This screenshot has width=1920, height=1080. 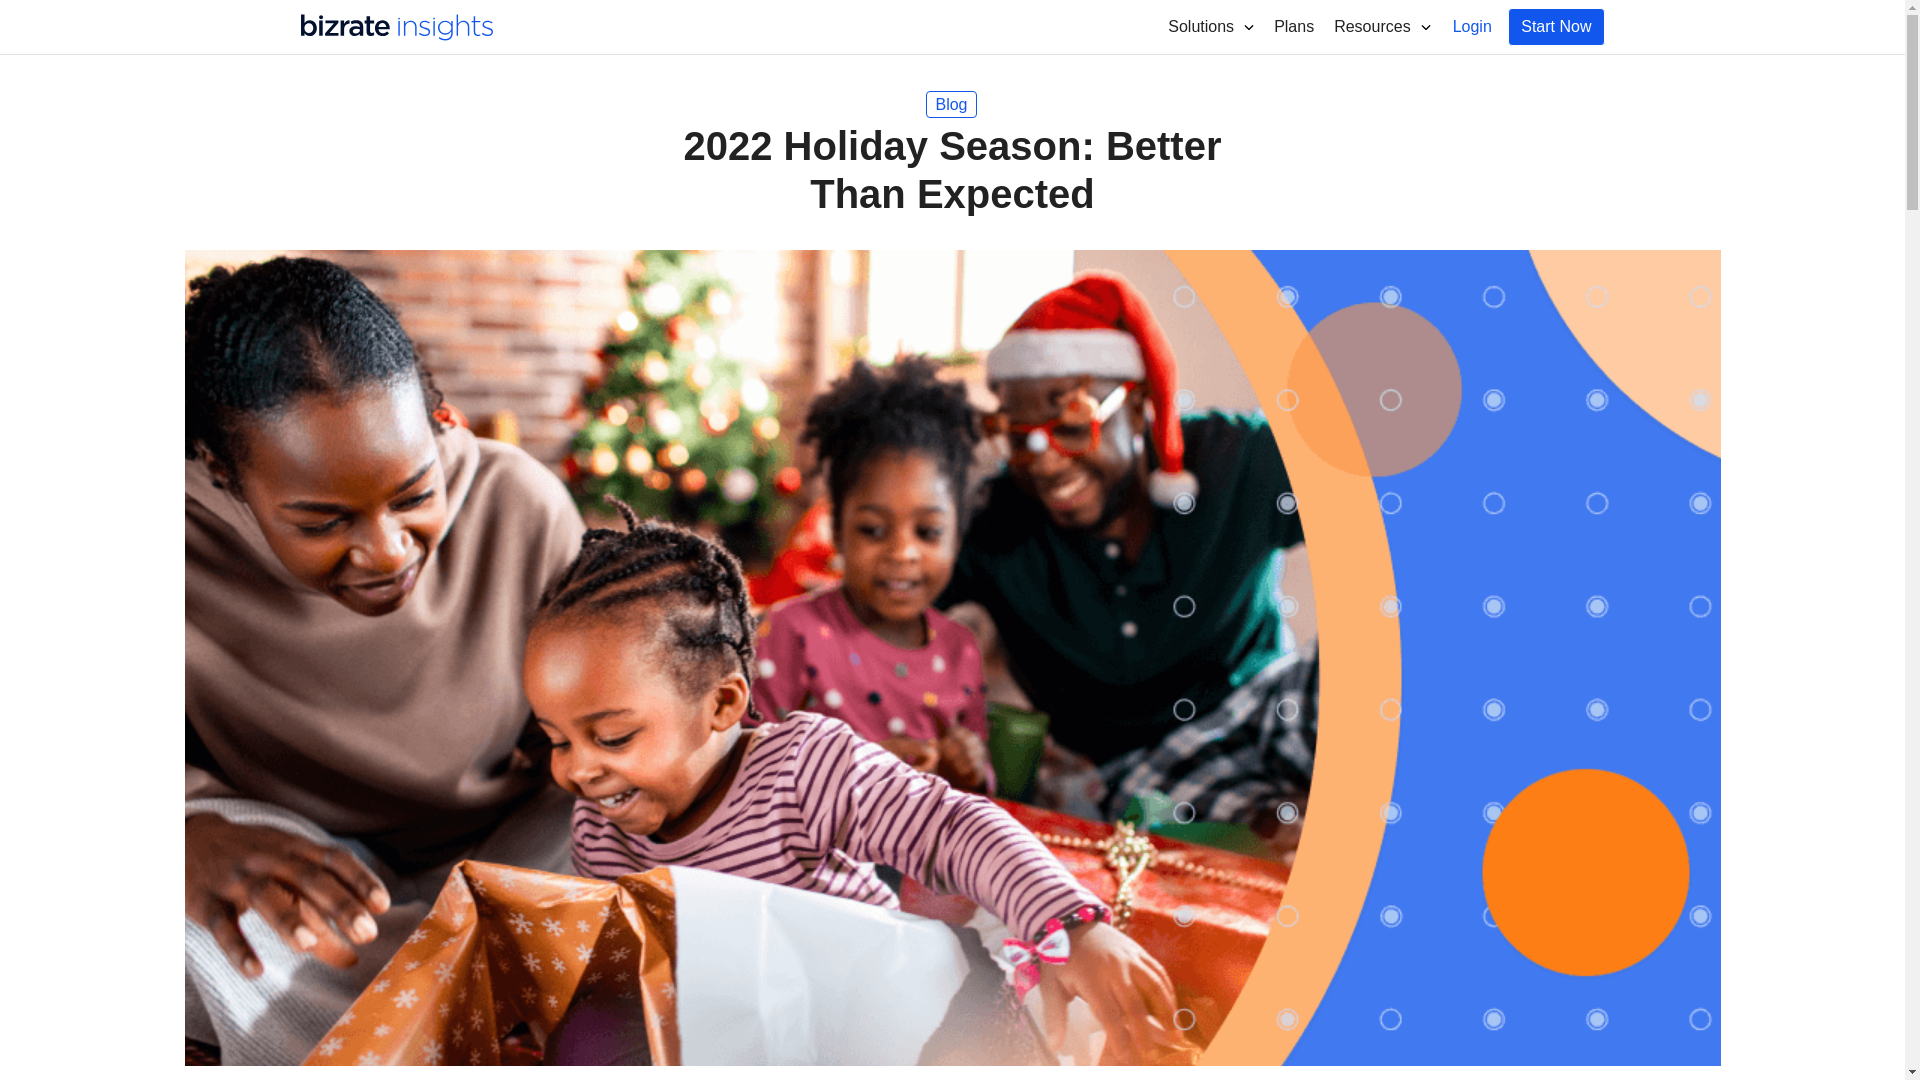 What do you see at coordinates (1382, 26) in the screenshot?
I see `Resources` at bounding box center [1382, 26].